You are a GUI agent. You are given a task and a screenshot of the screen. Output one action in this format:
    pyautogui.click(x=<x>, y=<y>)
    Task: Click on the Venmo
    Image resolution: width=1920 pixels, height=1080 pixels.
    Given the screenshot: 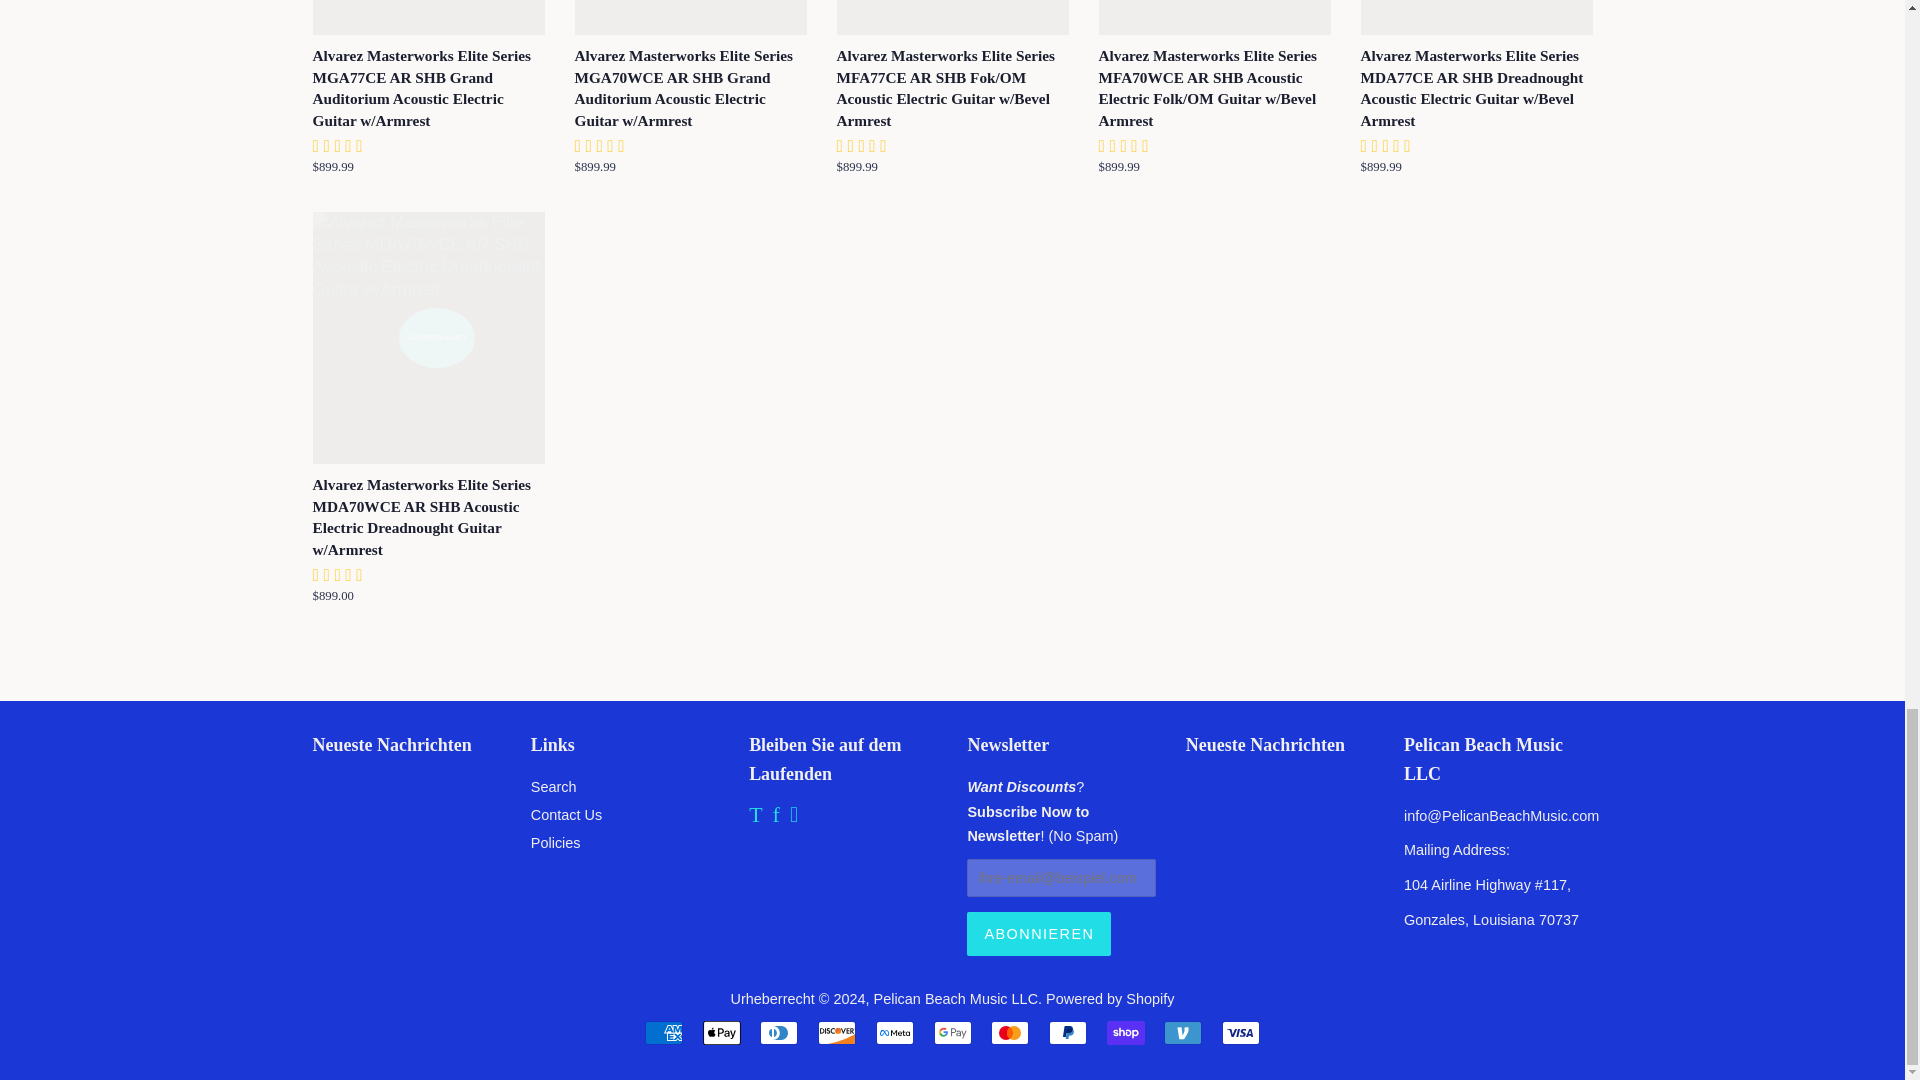 What is the action you would take?
    pyautogui.click(x=1182, y=1032)
    